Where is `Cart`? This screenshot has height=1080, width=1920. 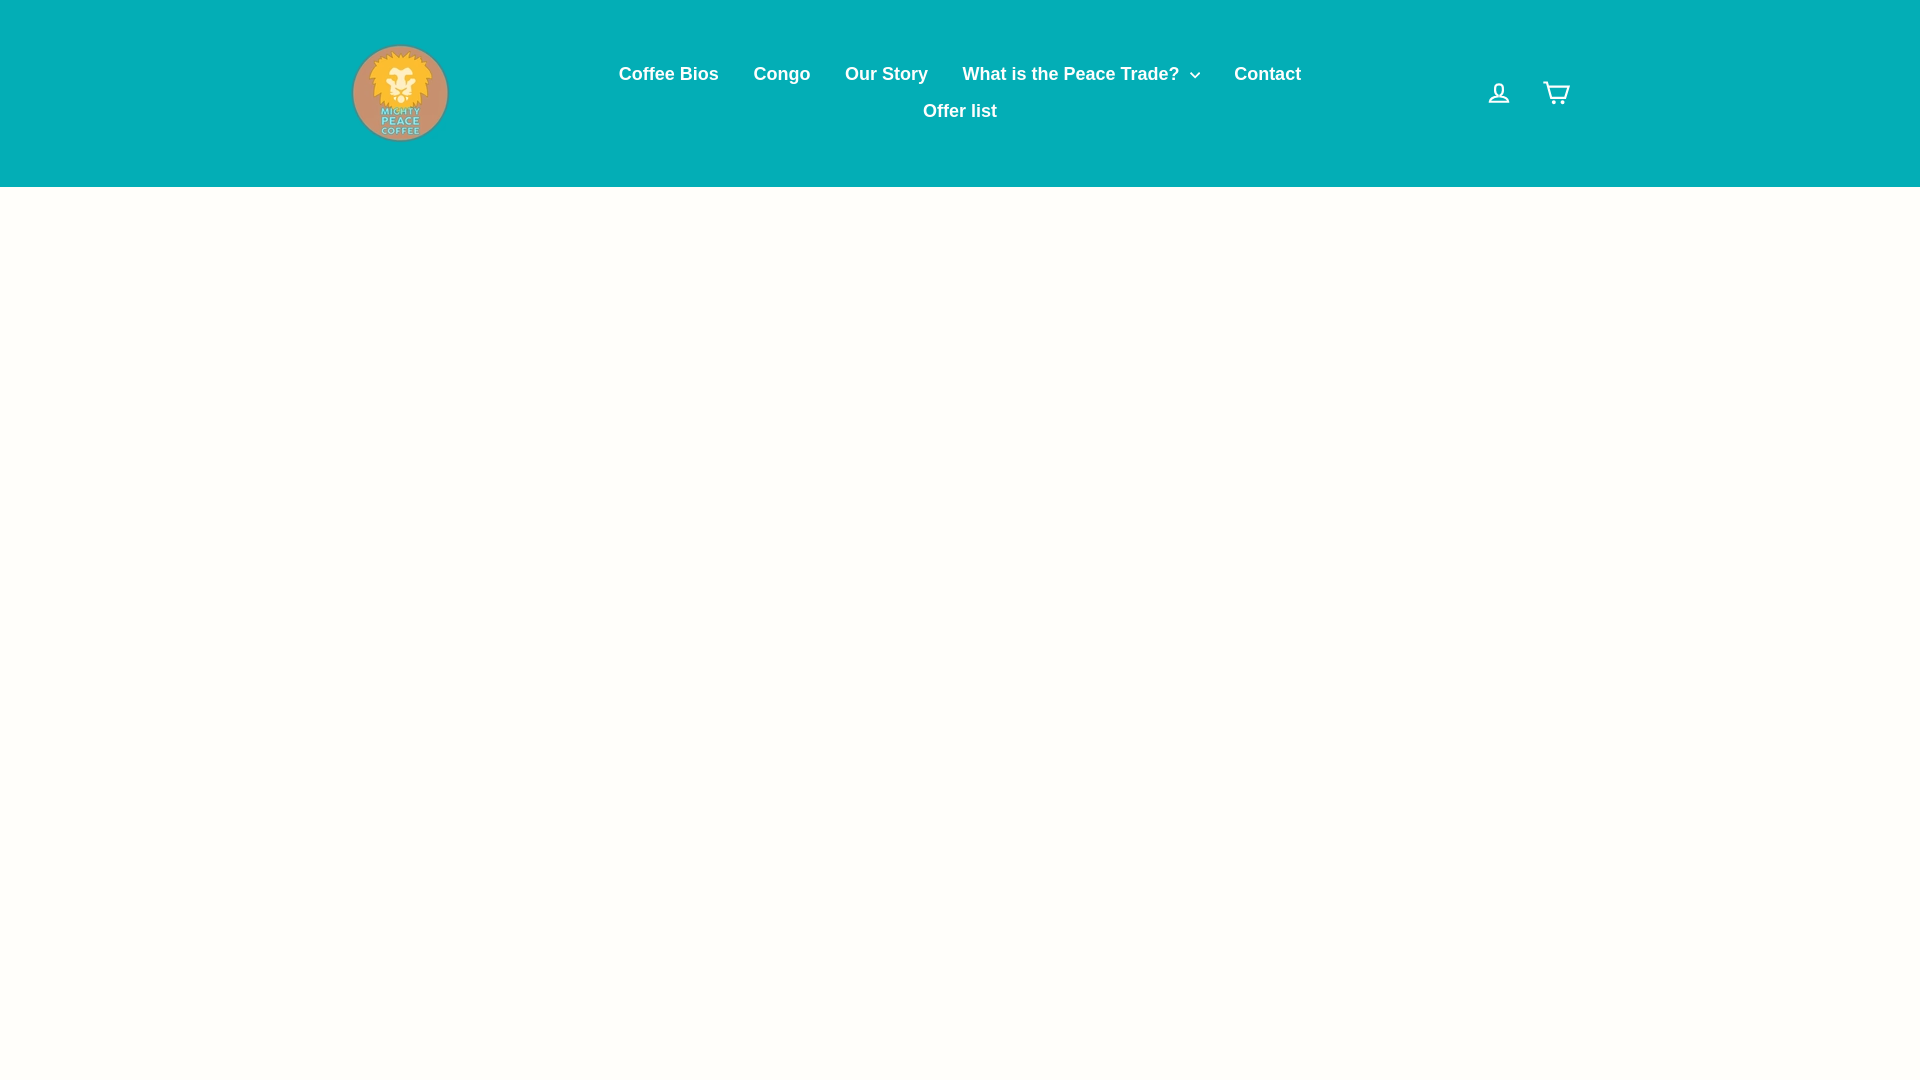
Cart is located at coordinates (1556, 93).